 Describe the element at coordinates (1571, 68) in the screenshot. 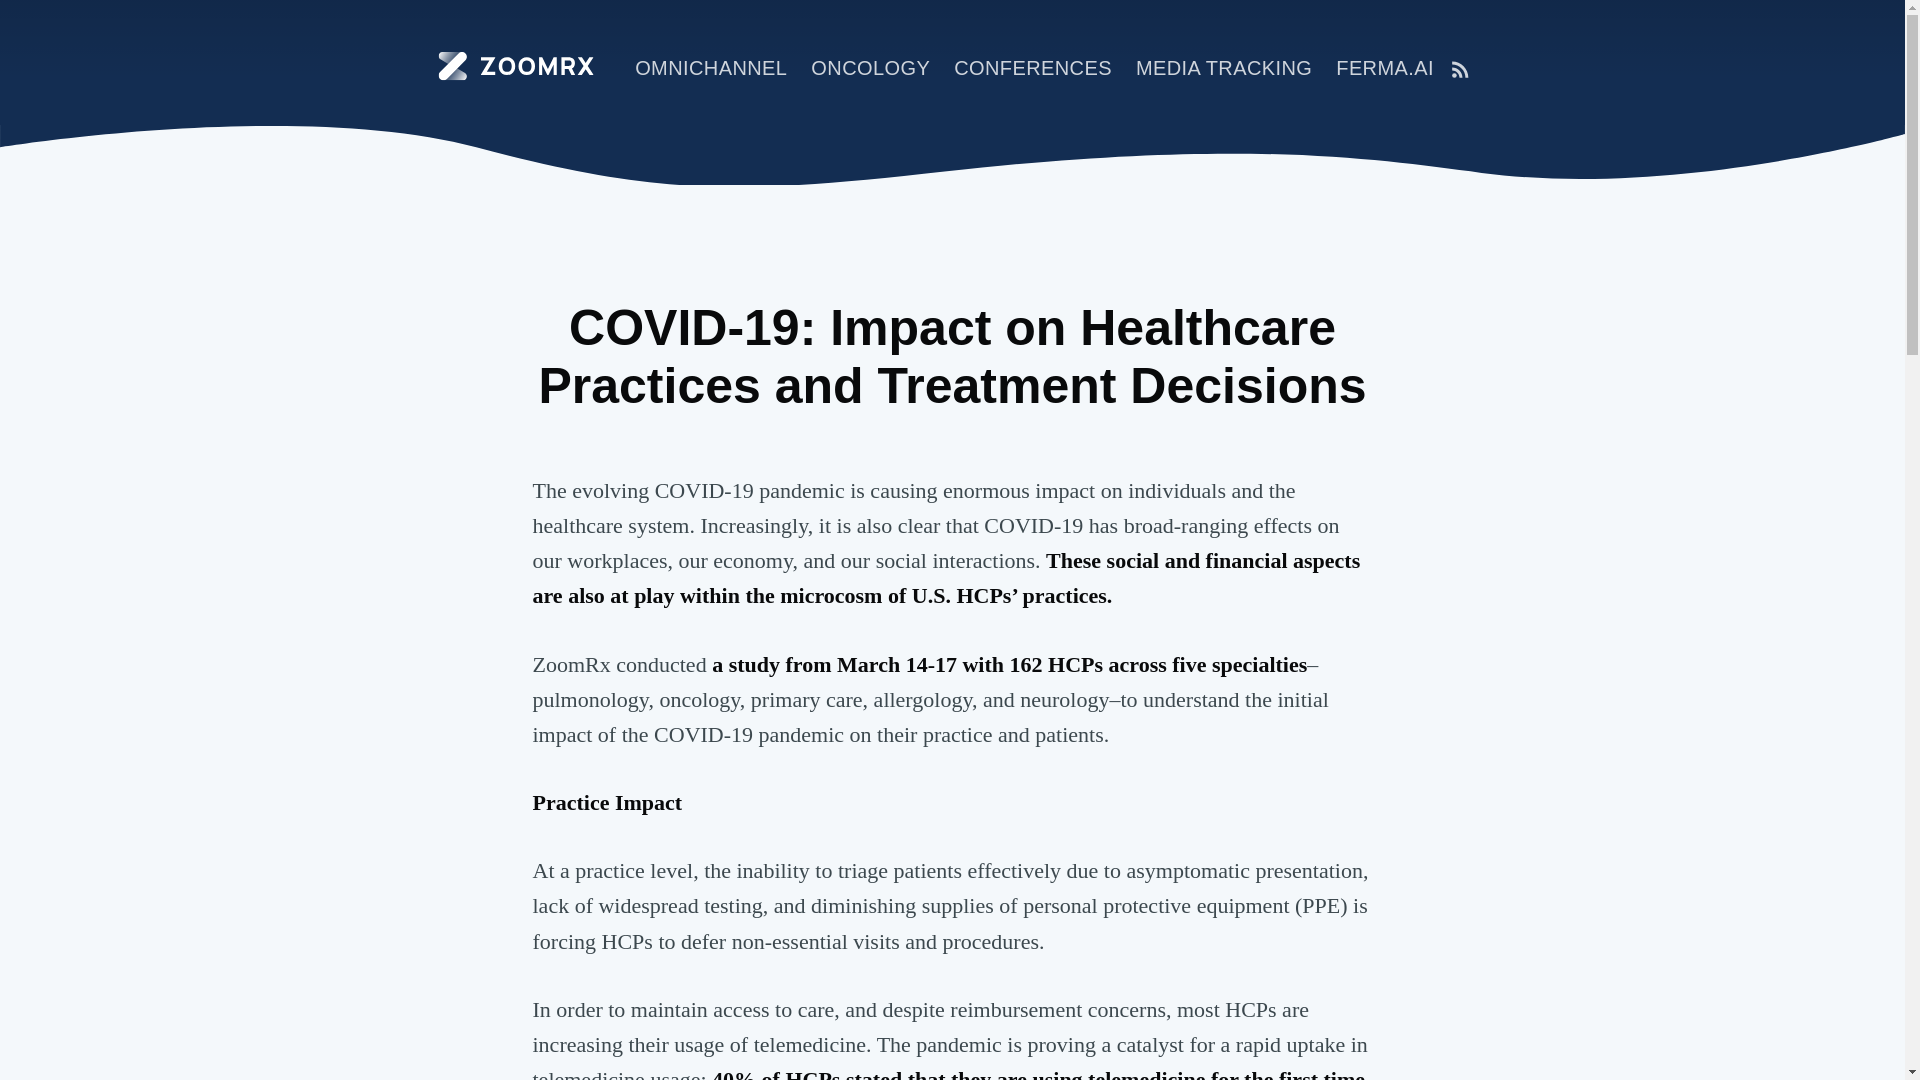

I see `LAUNCH EXCELLENCE` at that location.